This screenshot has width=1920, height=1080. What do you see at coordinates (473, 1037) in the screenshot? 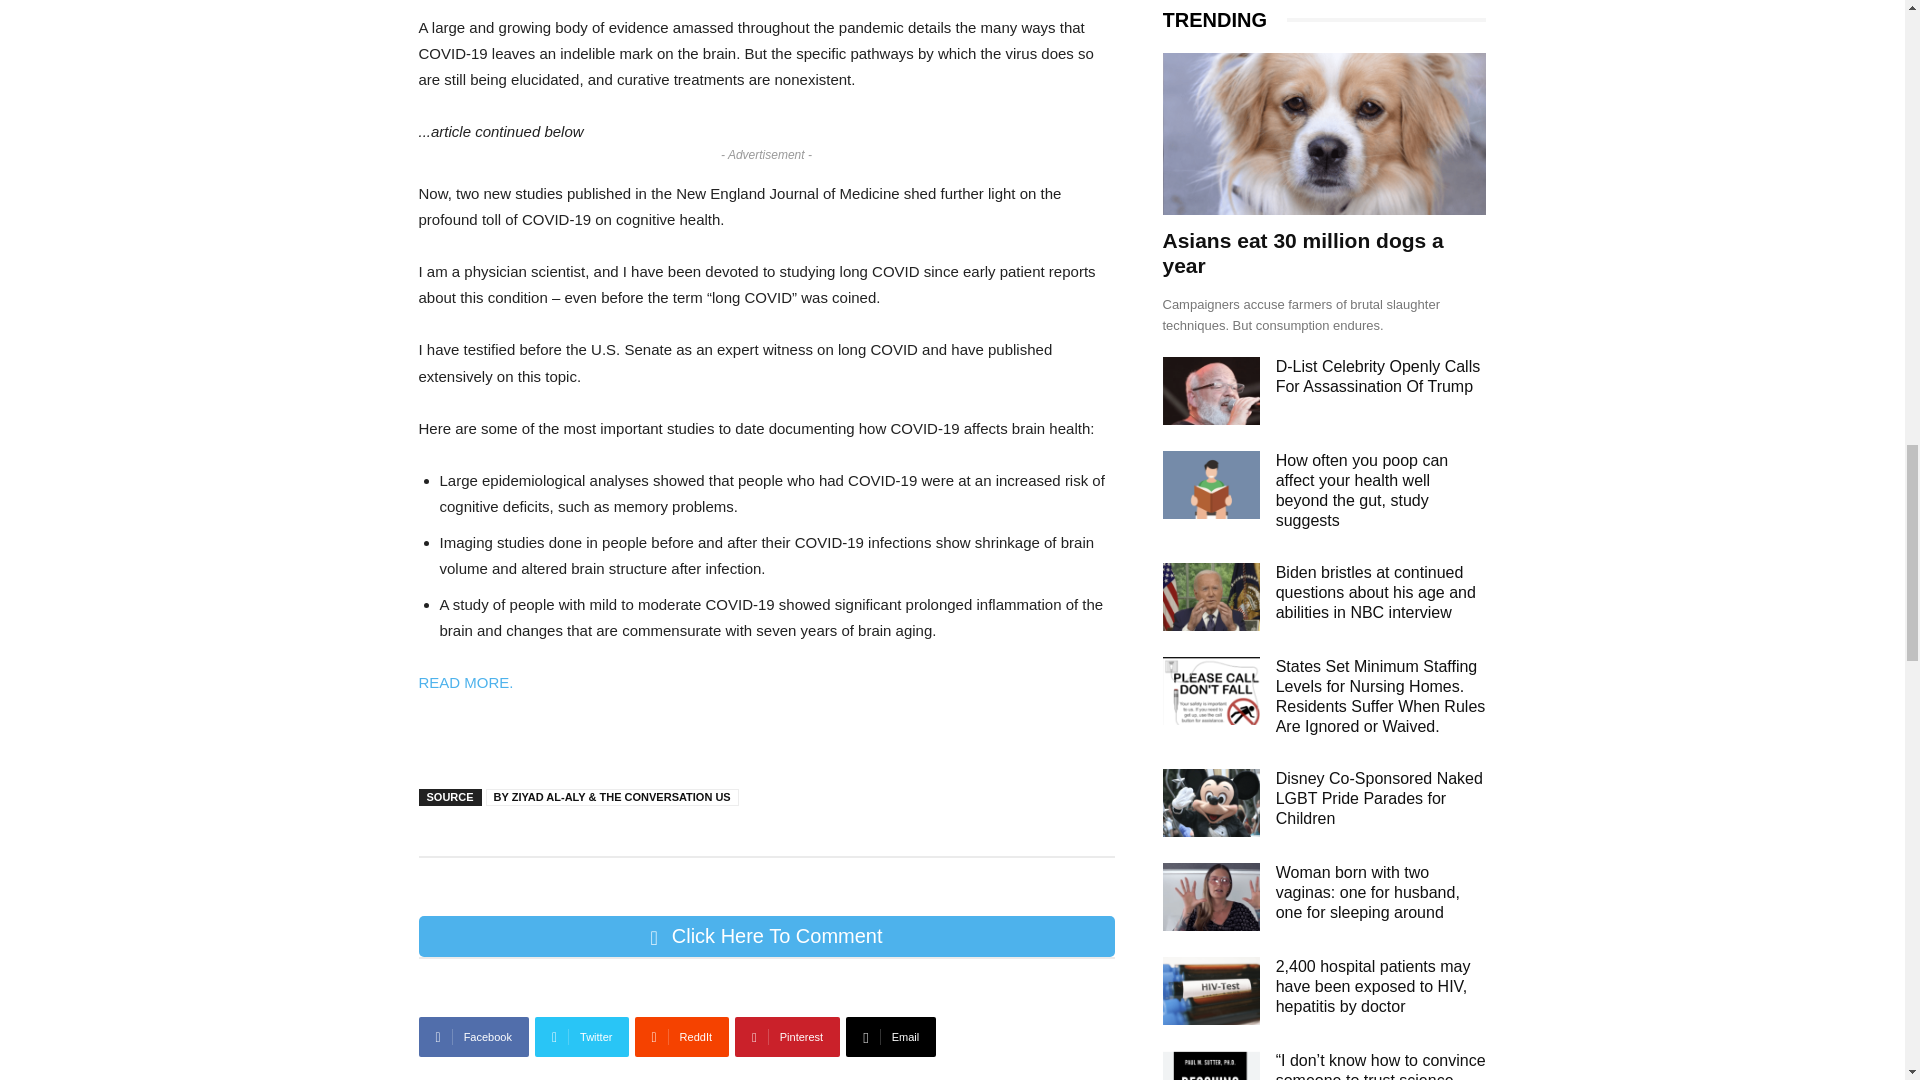
I see `Facebook` at bounding box center [473, 1037].